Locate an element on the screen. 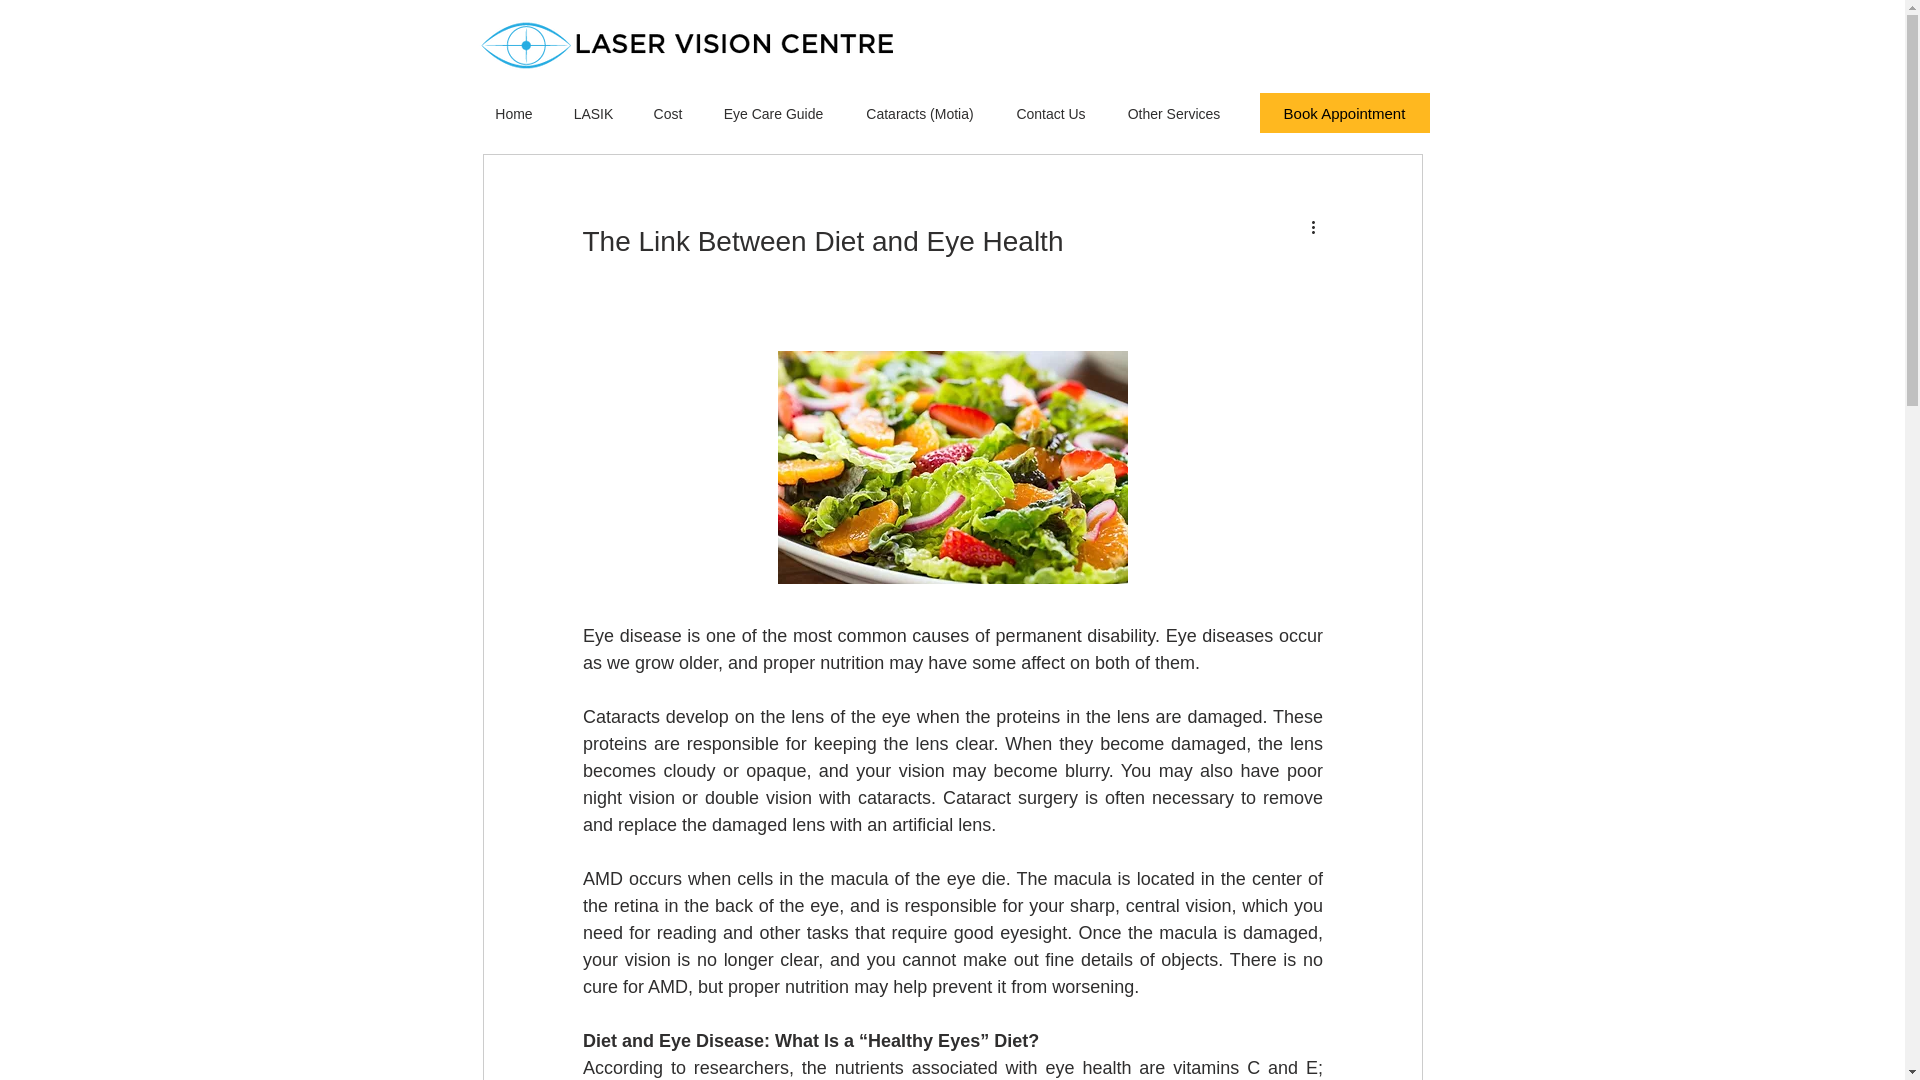 The width and height of the screenshot is (1920, 1080). Contact Us is located at coordinates (1052, 114).